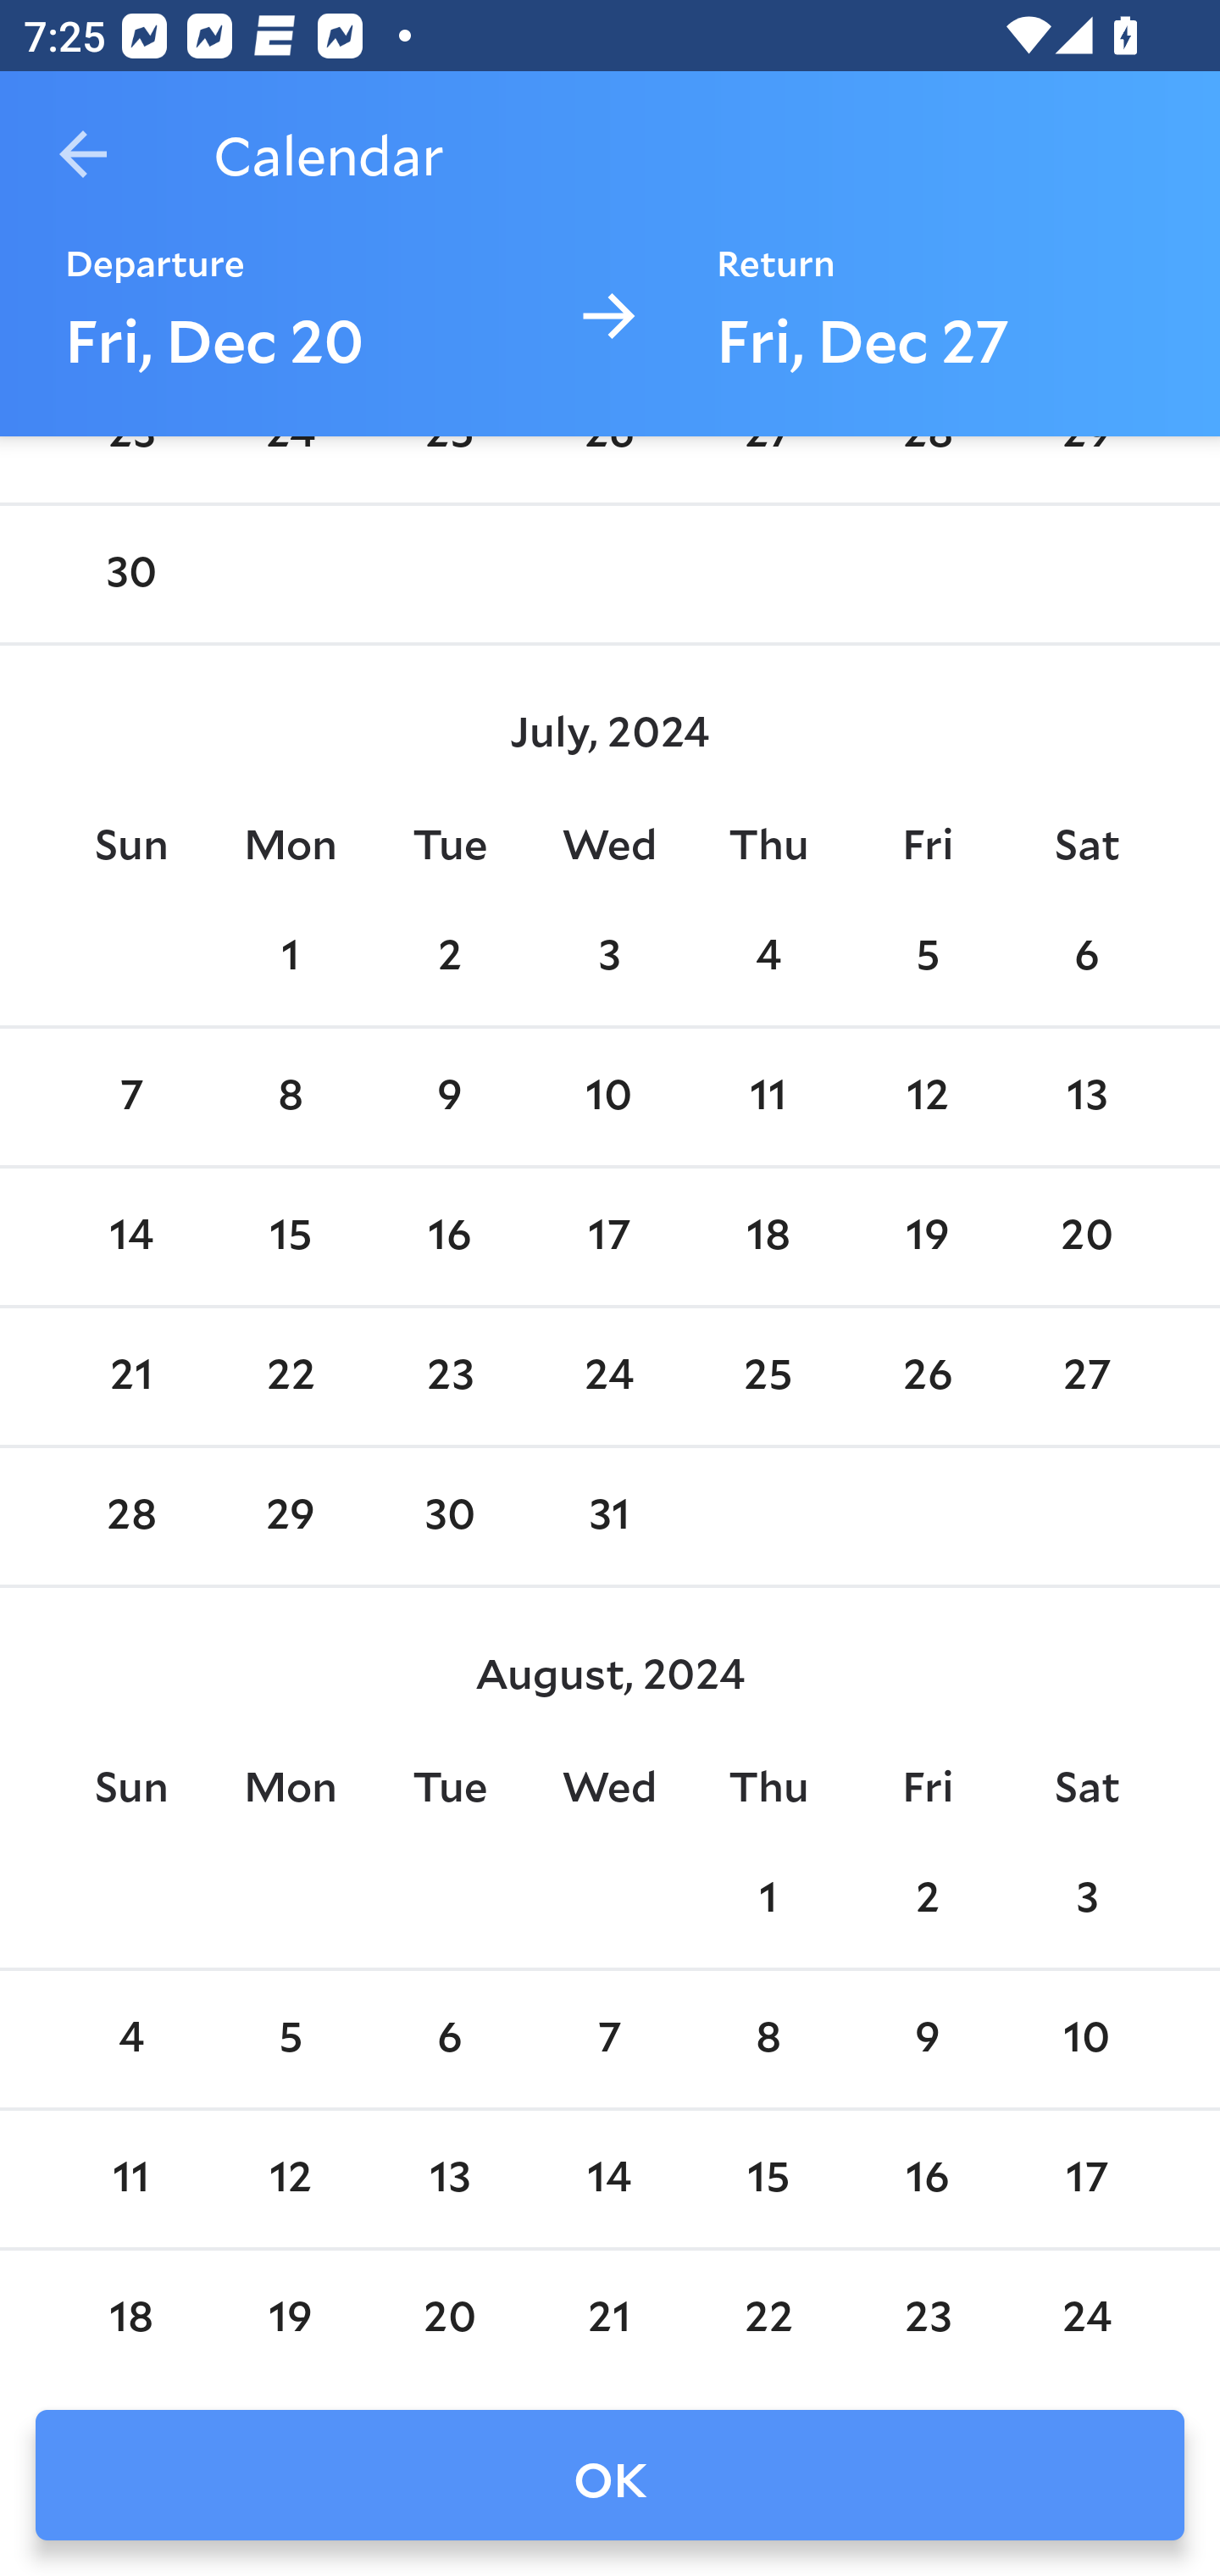 The height and width of the screenshot is (2576, 1220). Describe the element at coordinates (927, 2179) in the screenshot. I see `16` at that location.